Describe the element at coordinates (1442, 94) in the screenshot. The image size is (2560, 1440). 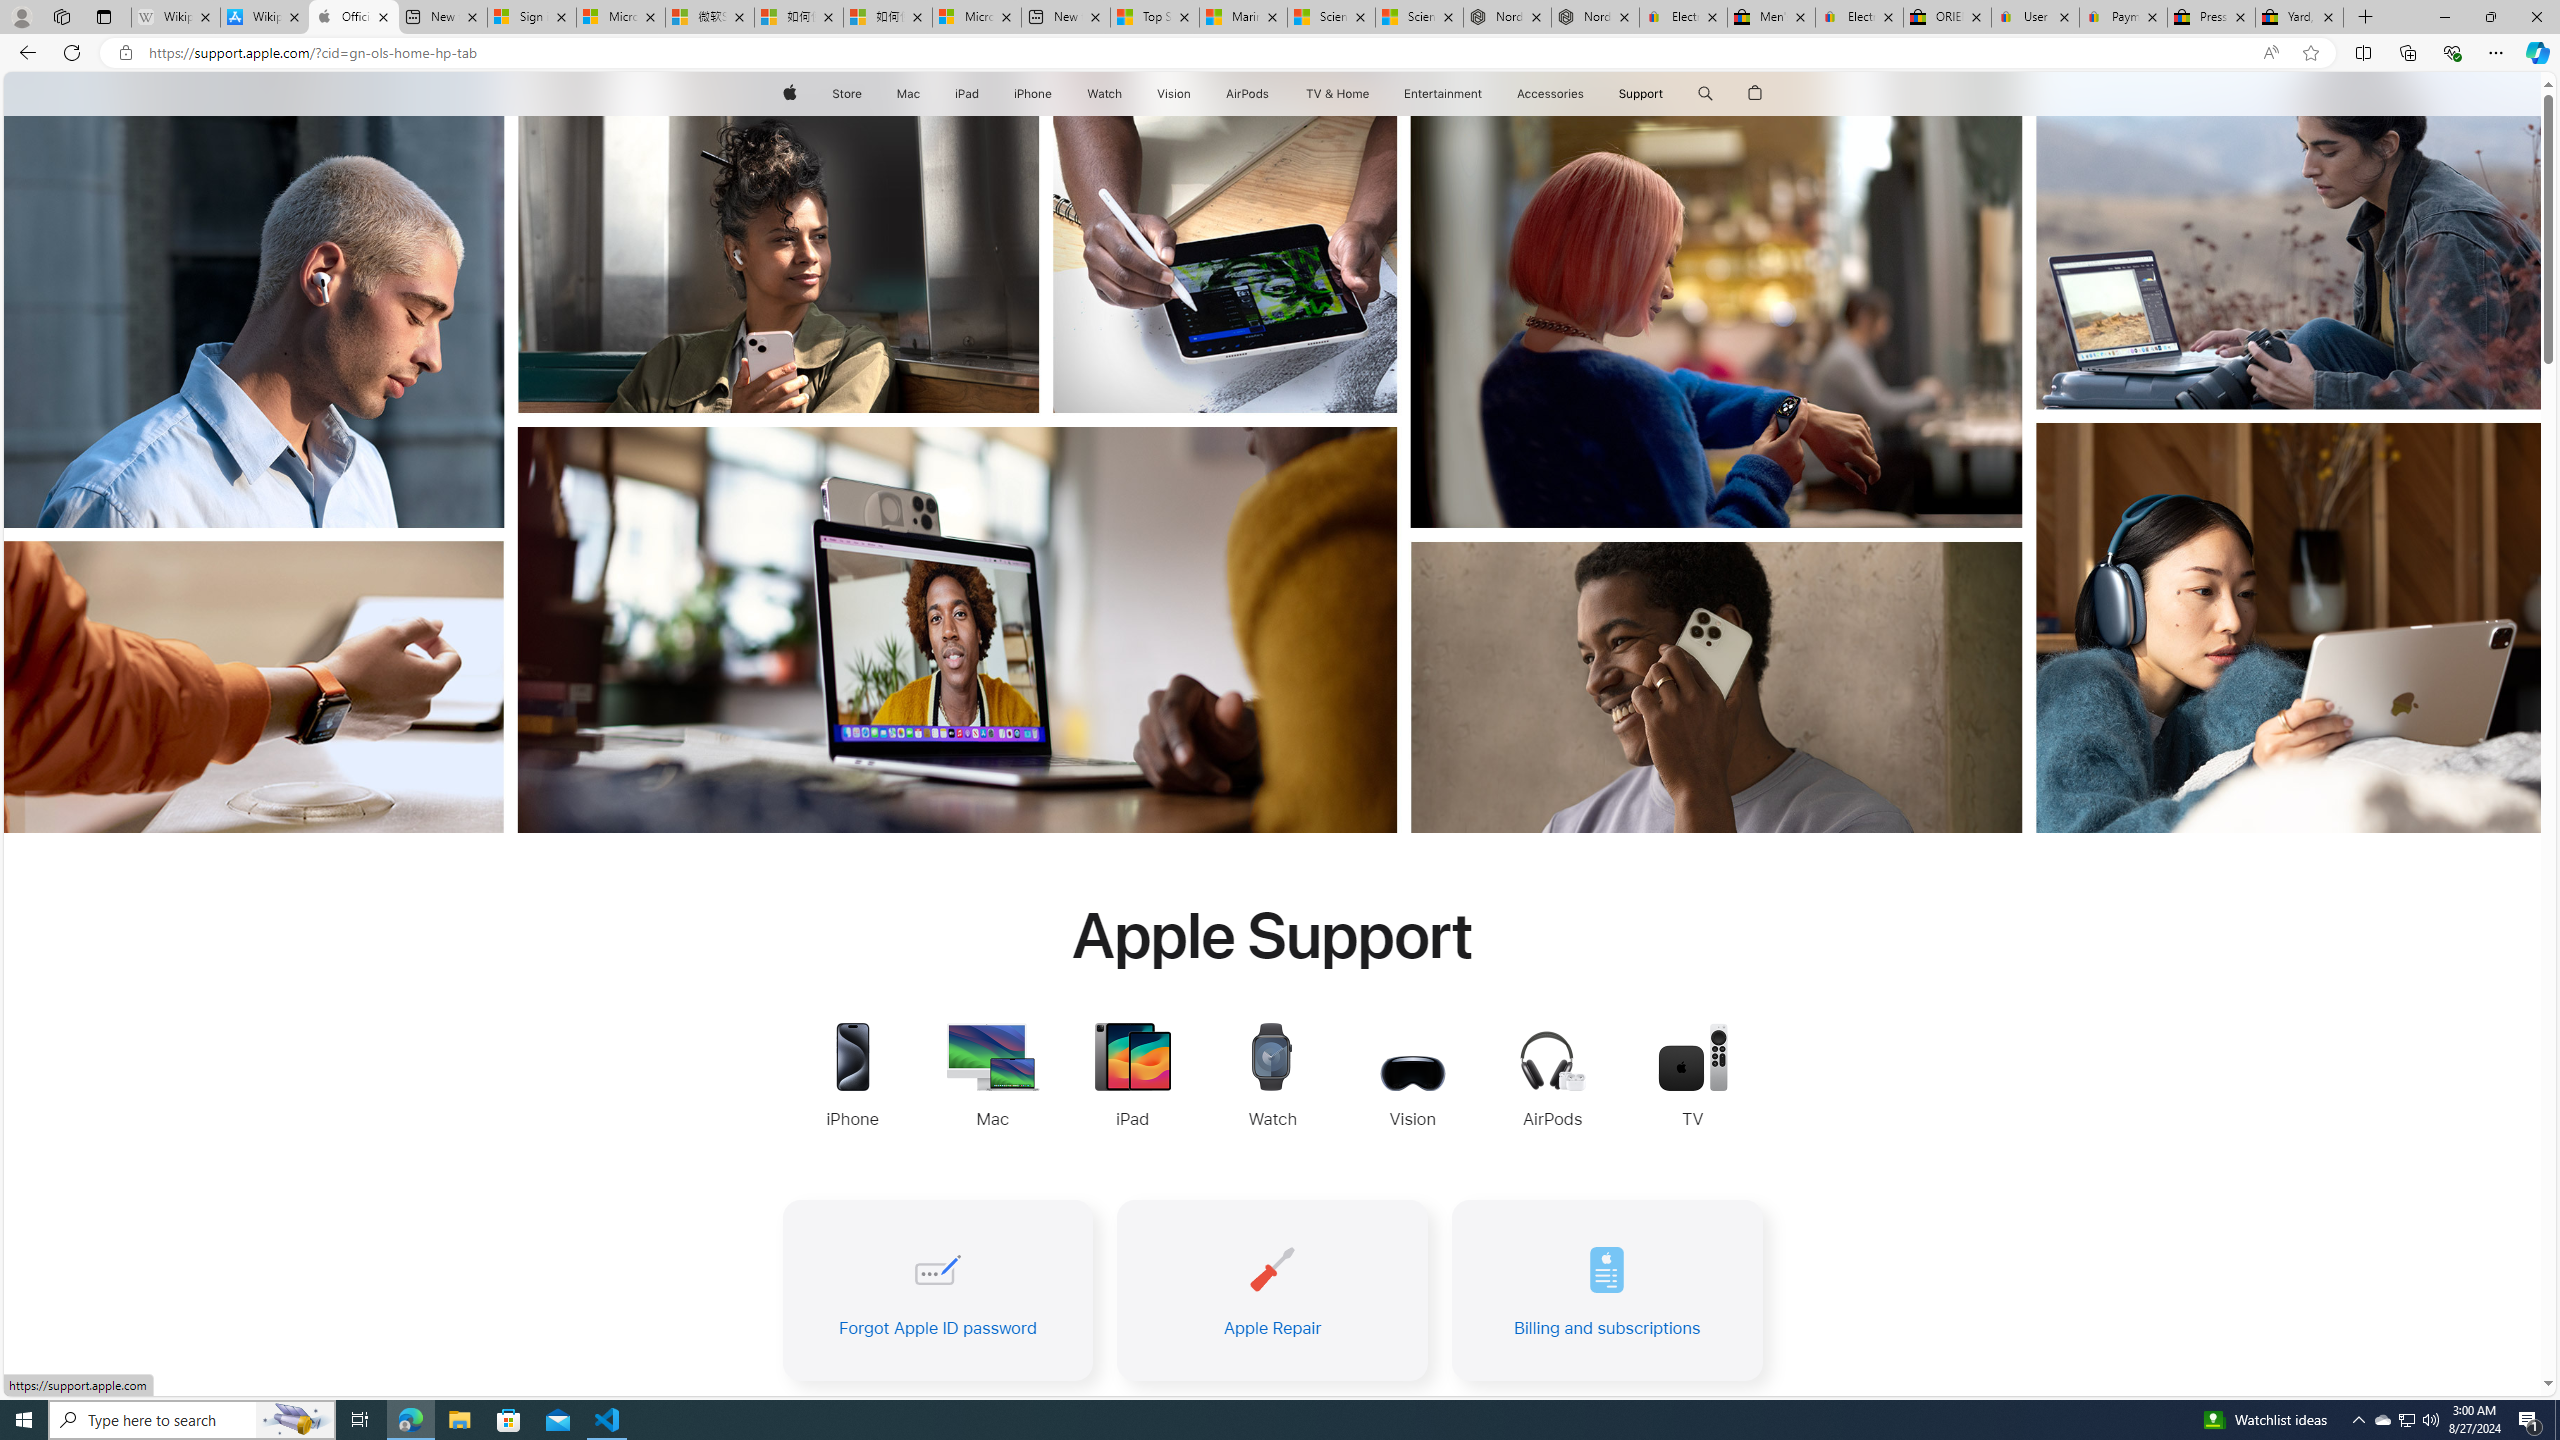
I see `Entertainment` at that location.